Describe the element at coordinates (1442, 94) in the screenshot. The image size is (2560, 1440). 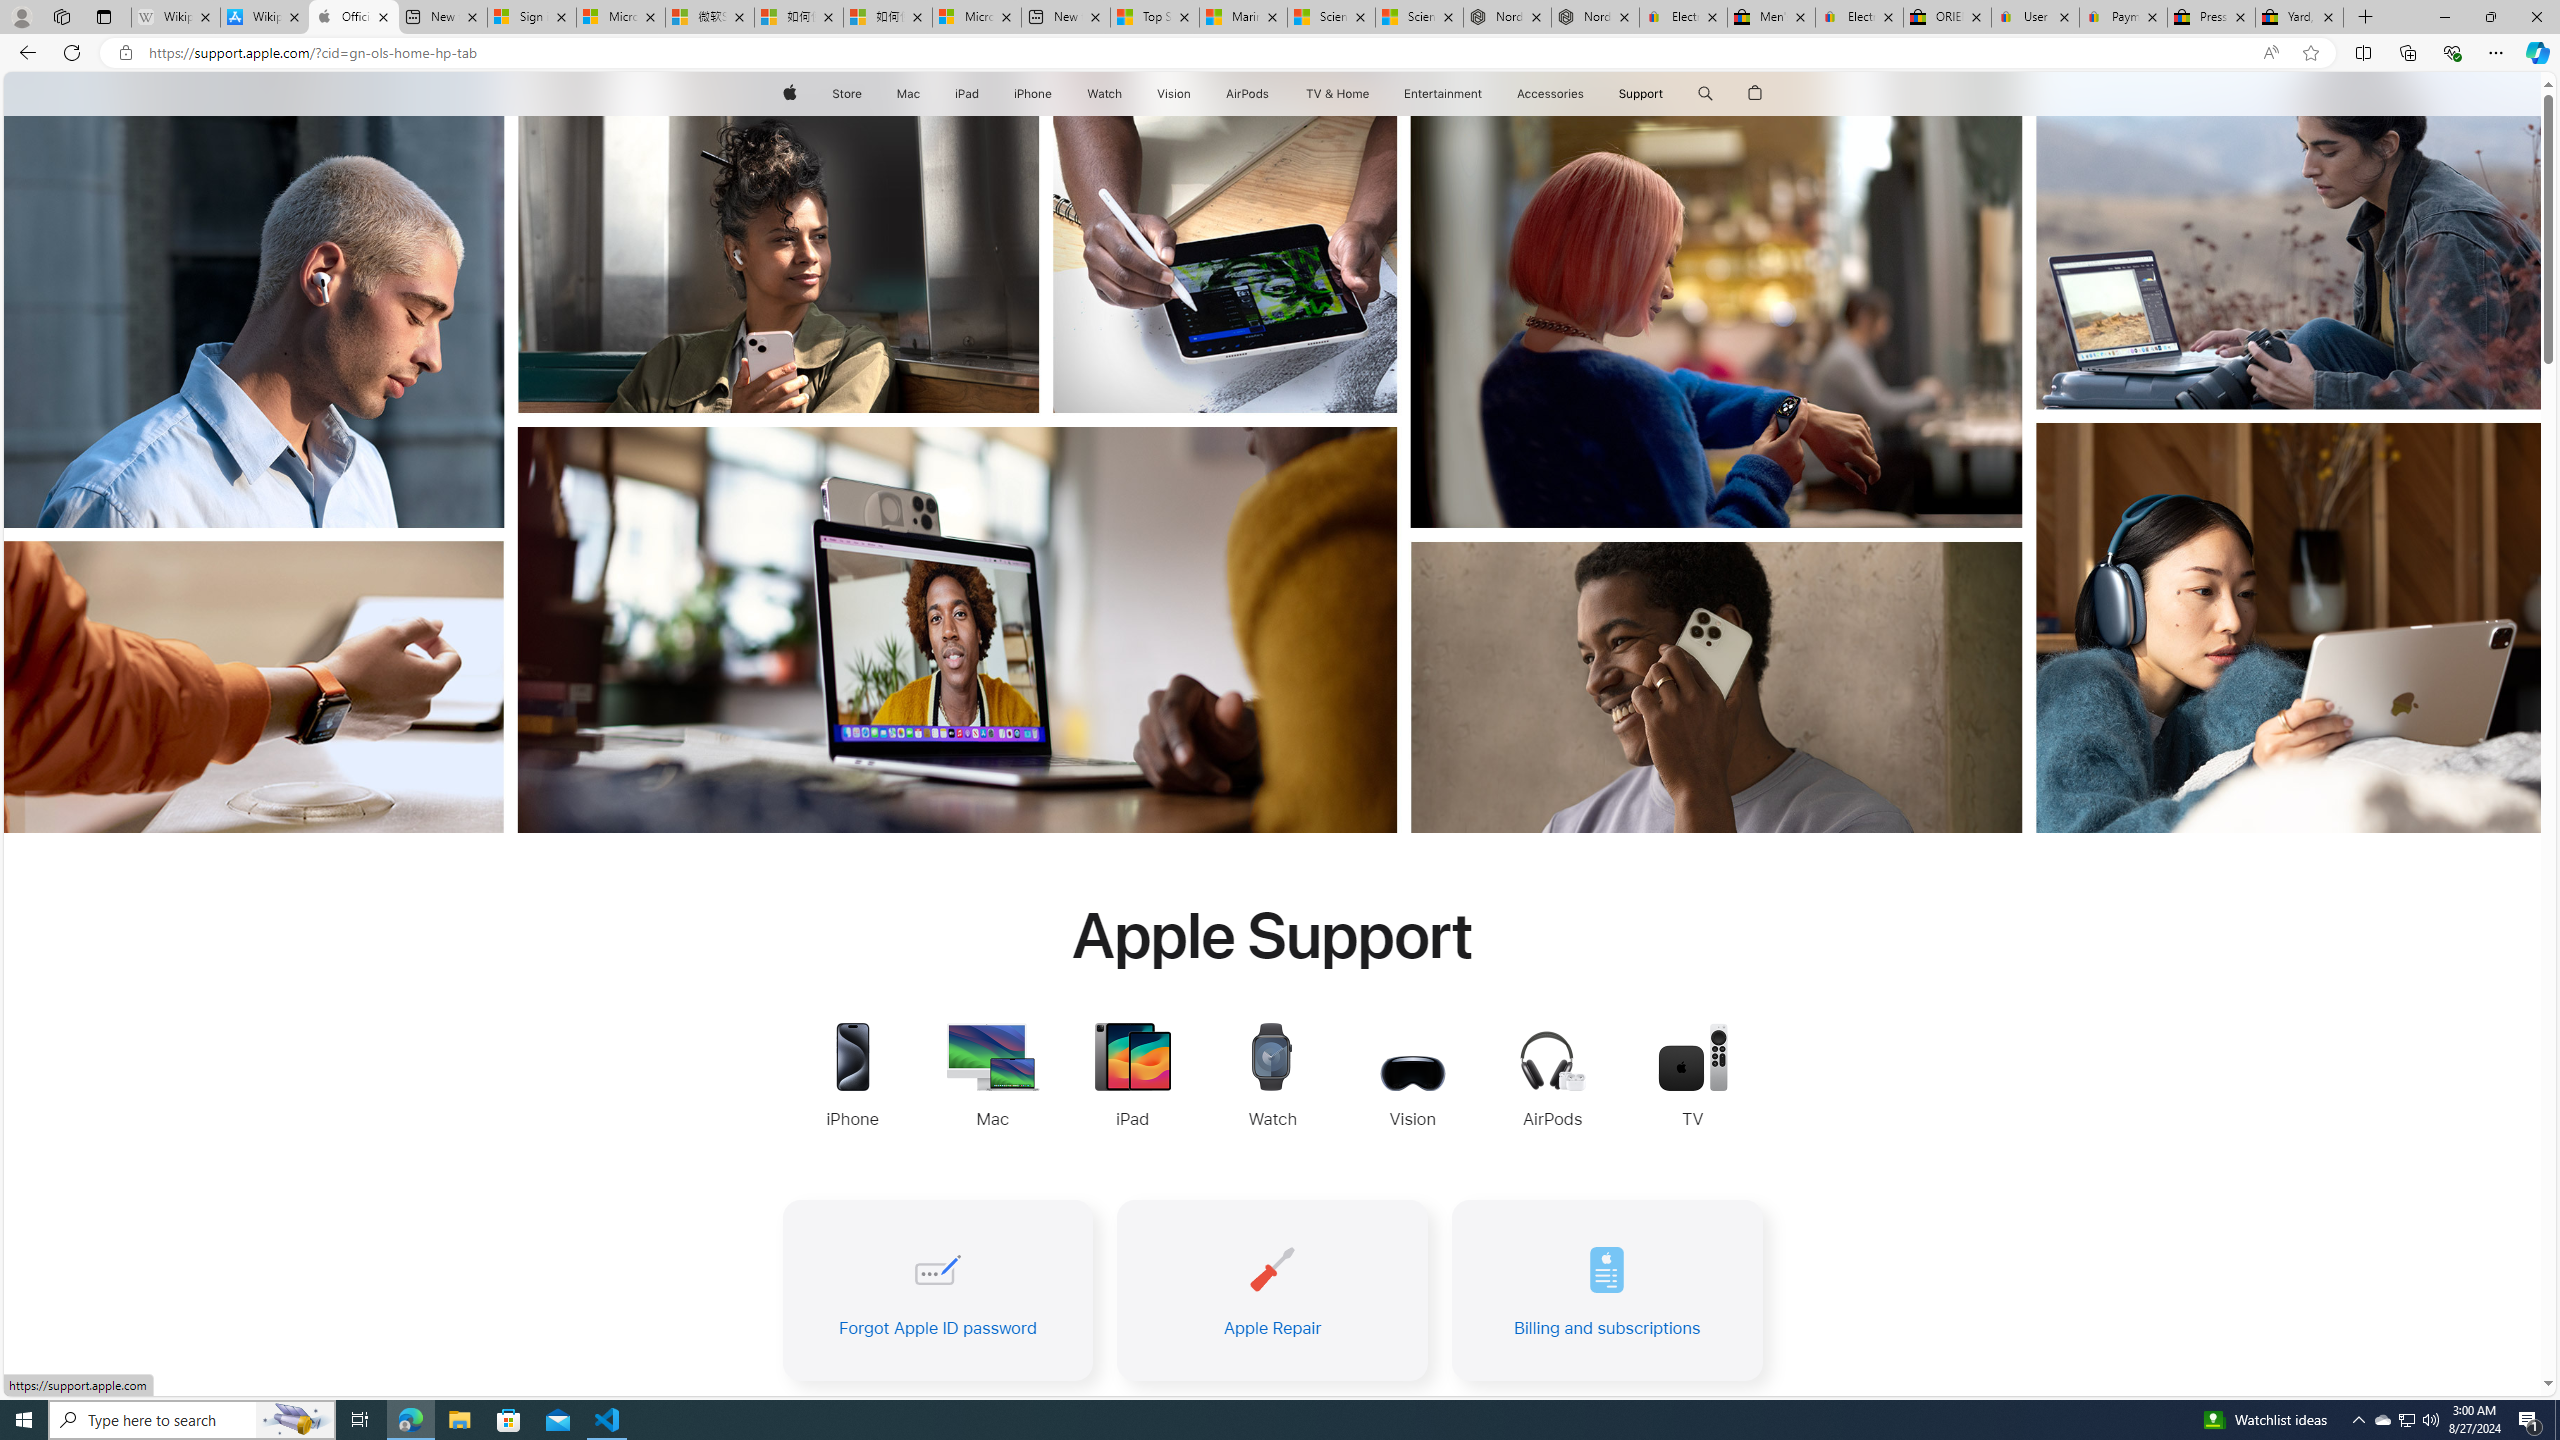
I see `Entertainment` at that location.